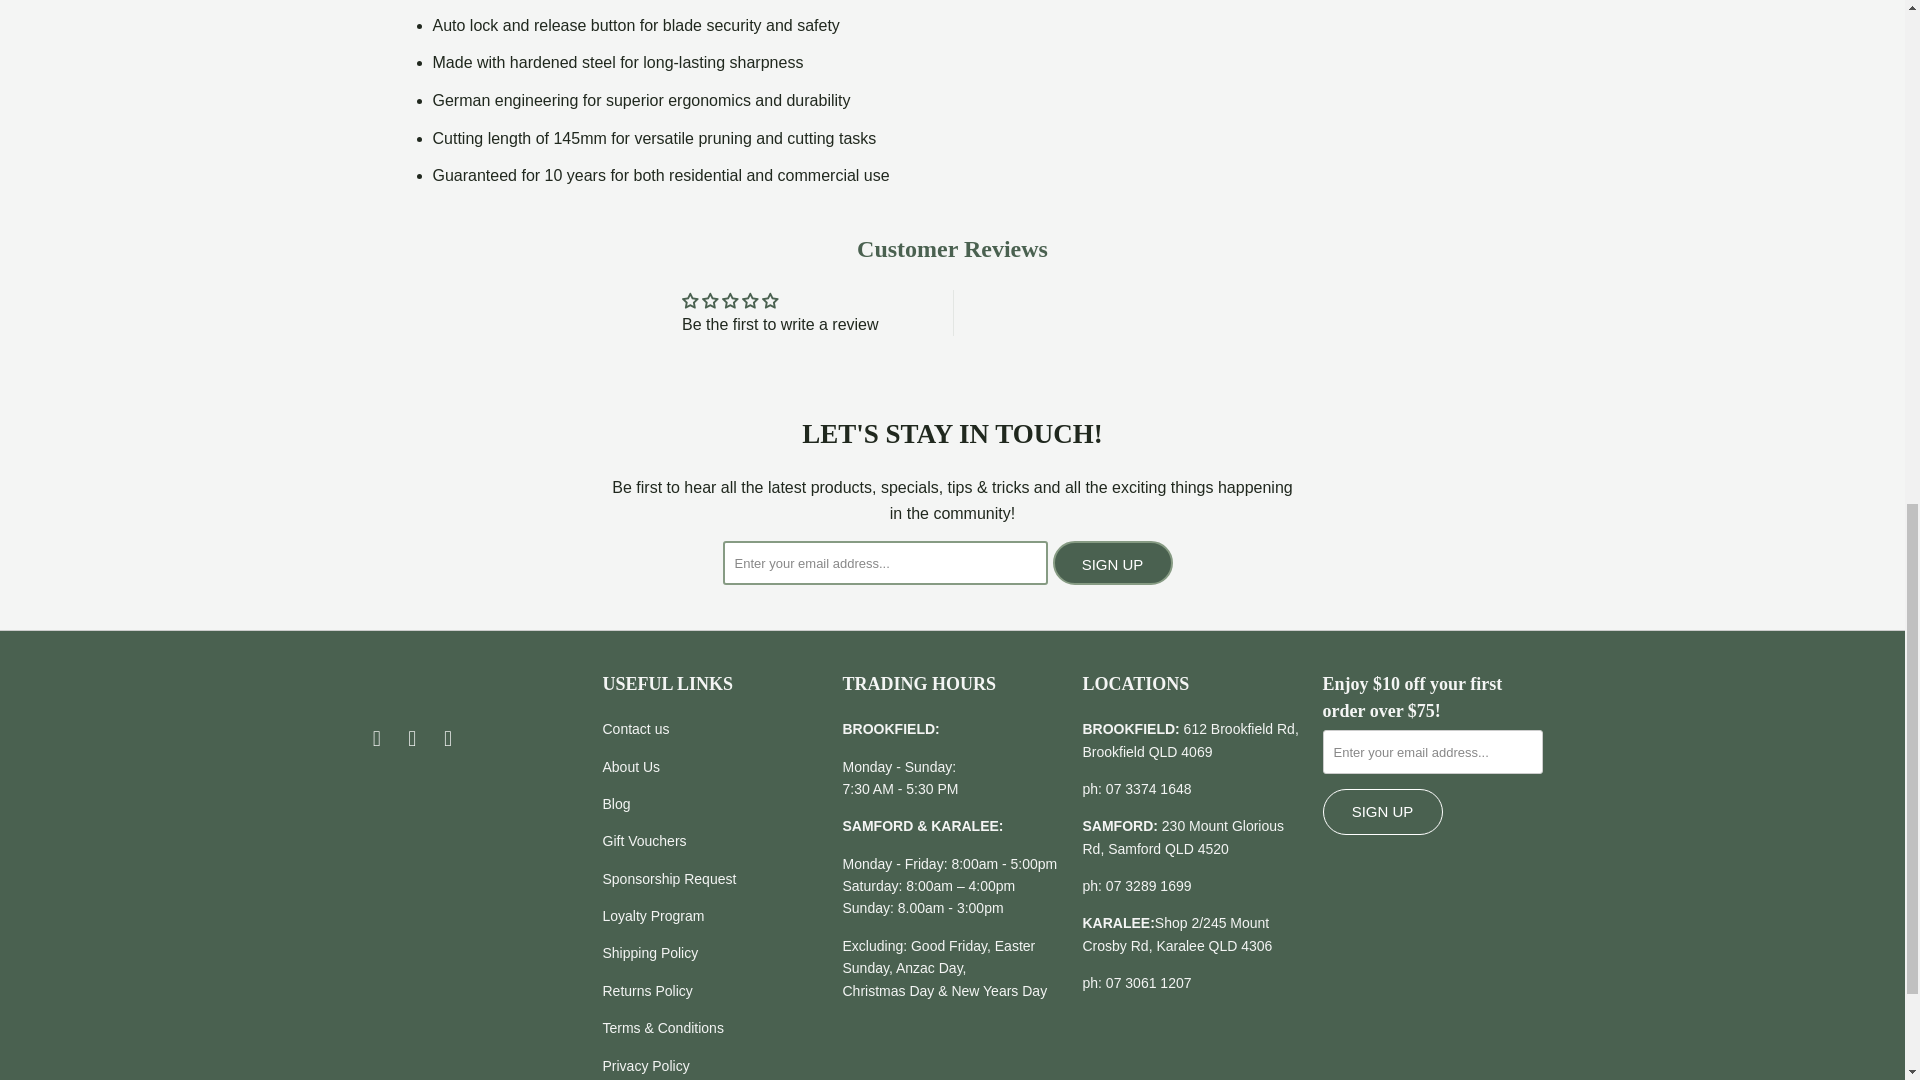 This screenshot has height=1080, width=1920. Describe the element at coordinates (1112, 563) in the screenshot. I see `Sign Up` at that location.